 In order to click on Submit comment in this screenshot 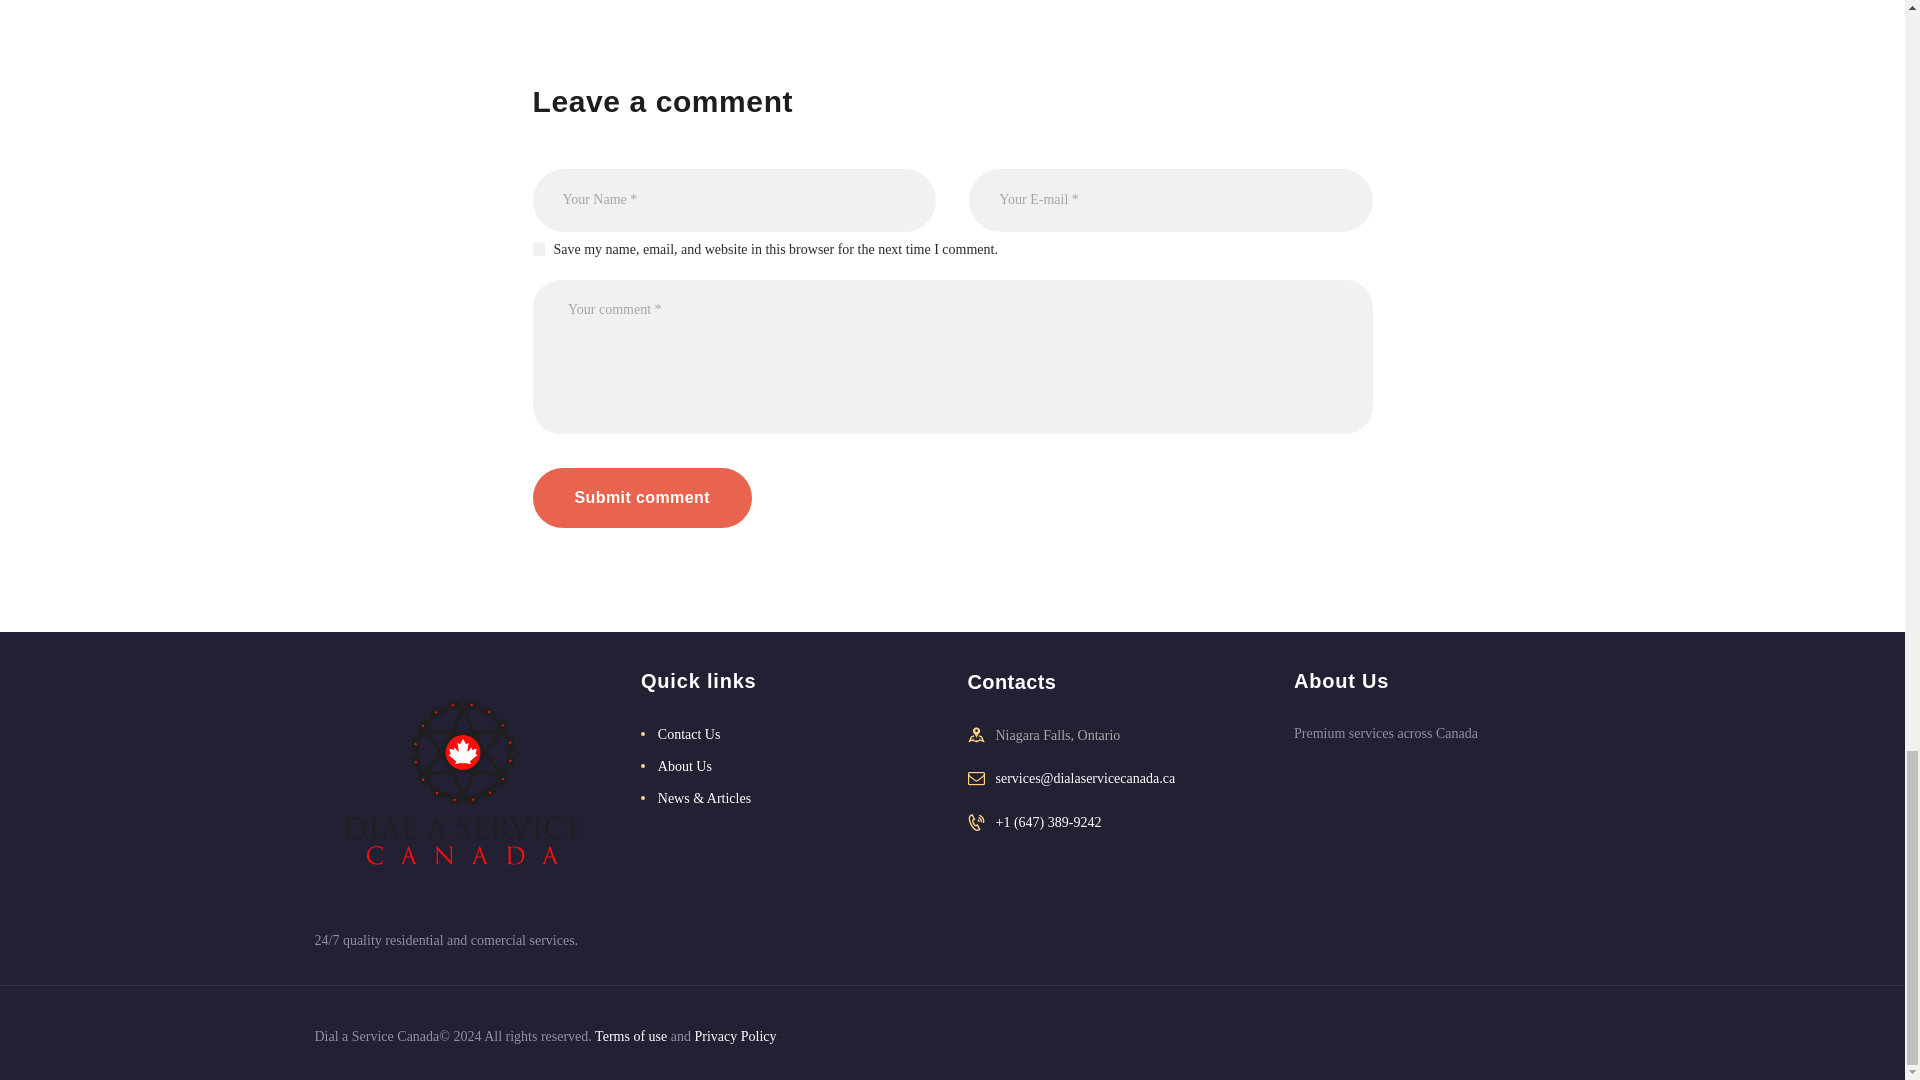, I will do `click(640, 498)`.